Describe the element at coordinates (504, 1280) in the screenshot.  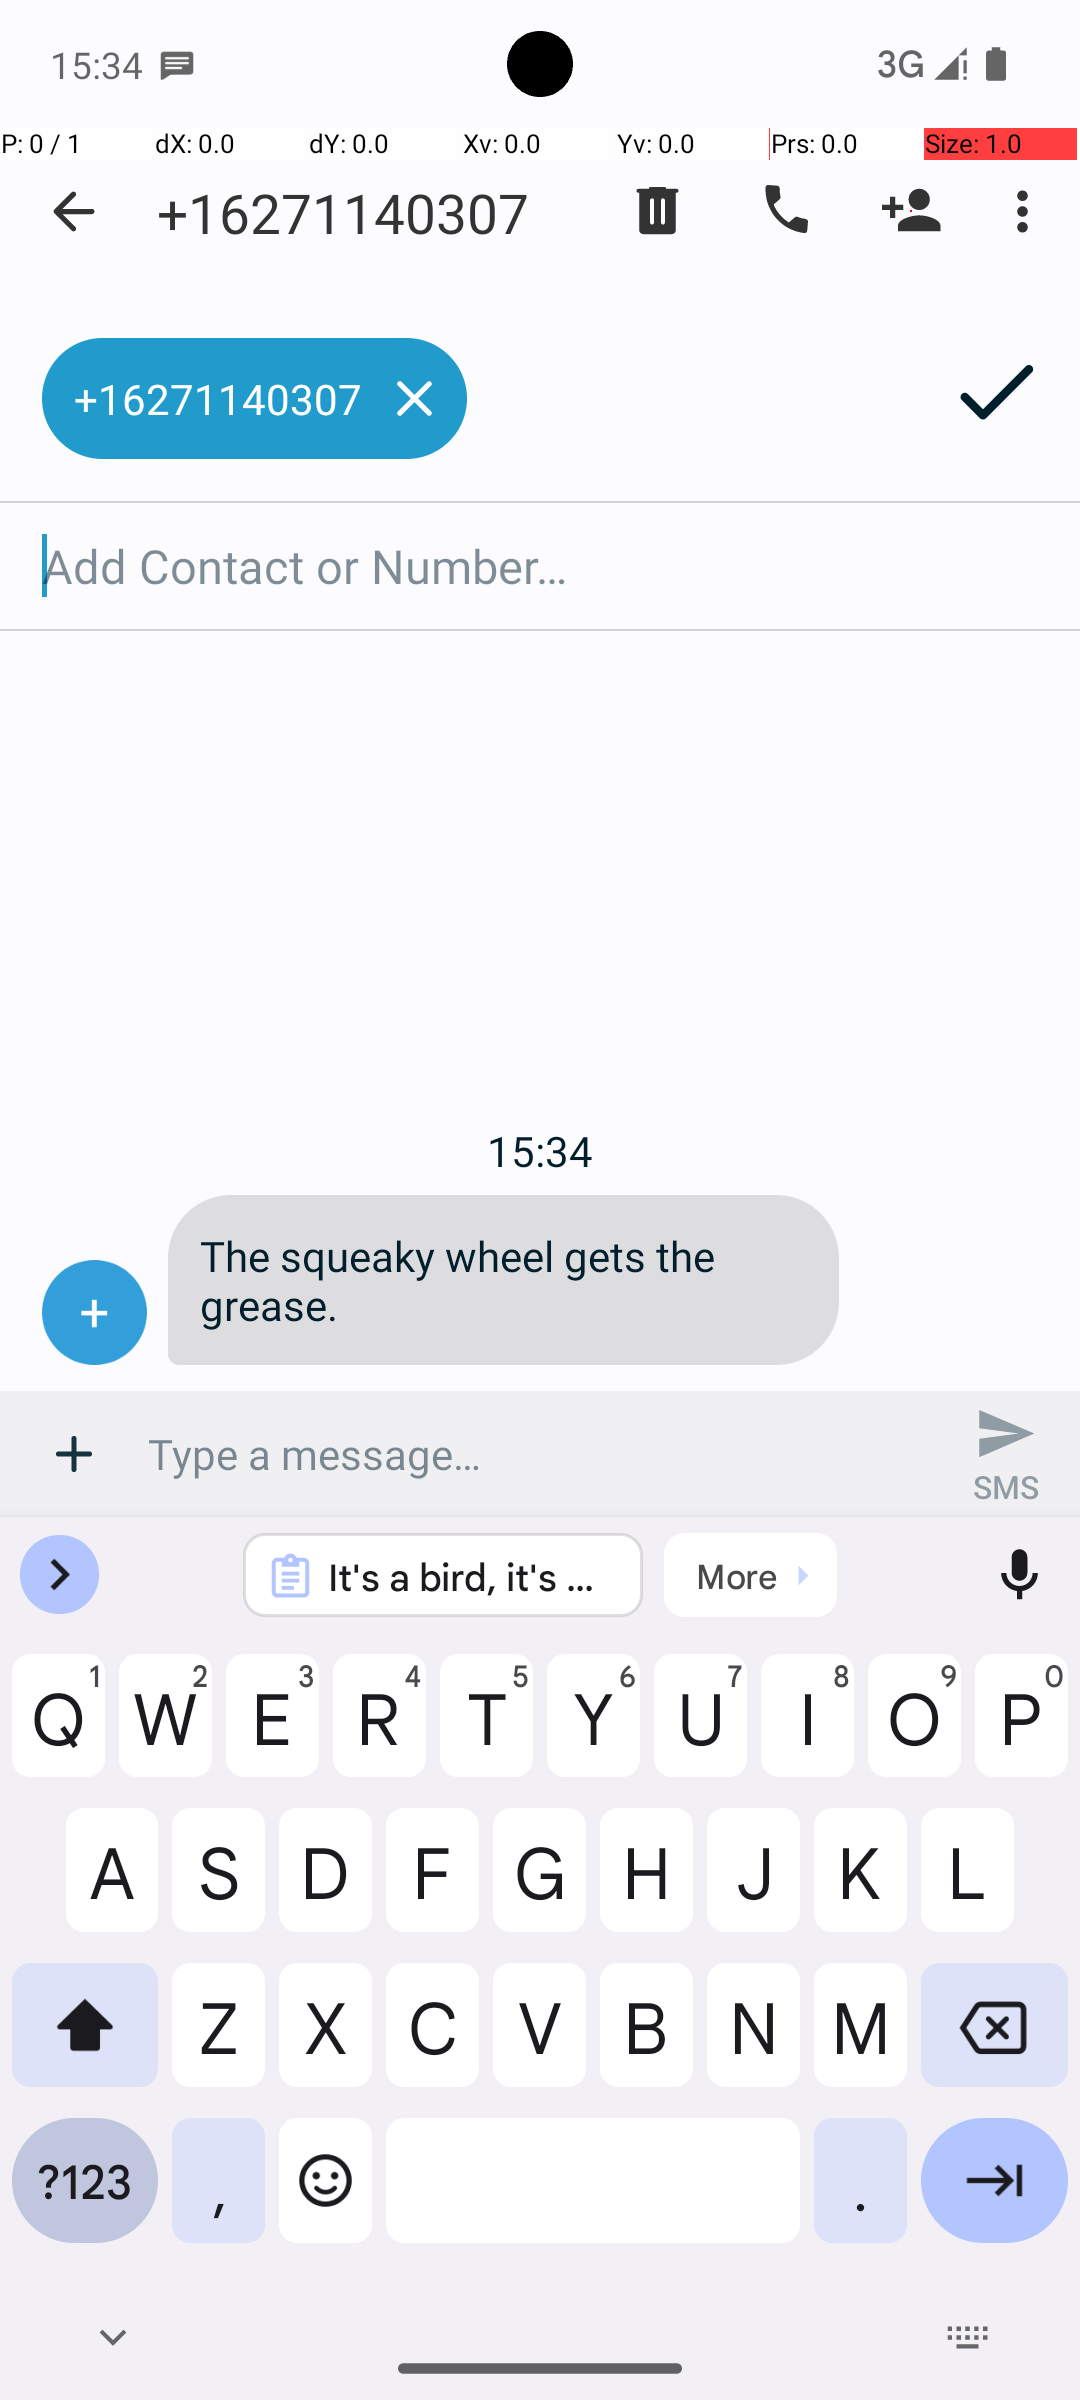
I see `The squeaky wheel gets the grease.` at that location.